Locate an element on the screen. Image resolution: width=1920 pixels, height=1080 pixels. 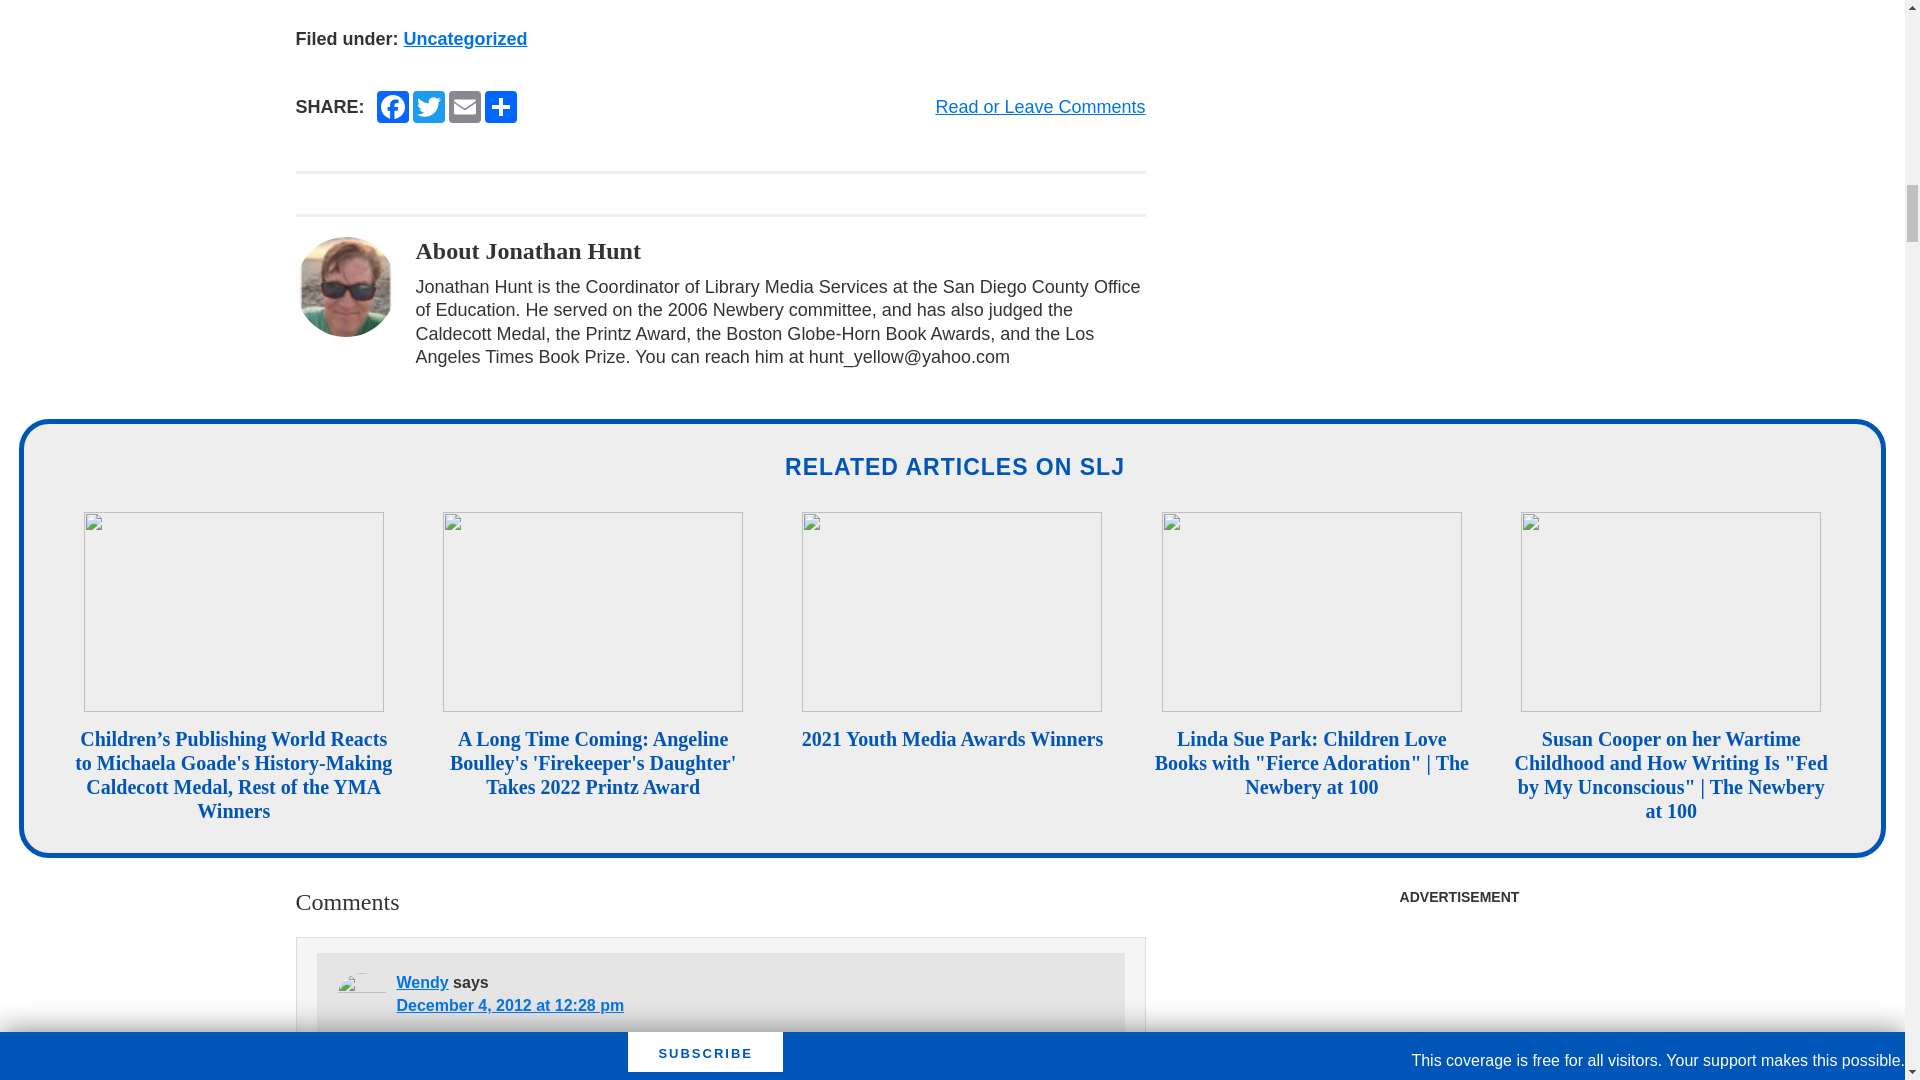
Twitter is located at coordinates (428, 106).